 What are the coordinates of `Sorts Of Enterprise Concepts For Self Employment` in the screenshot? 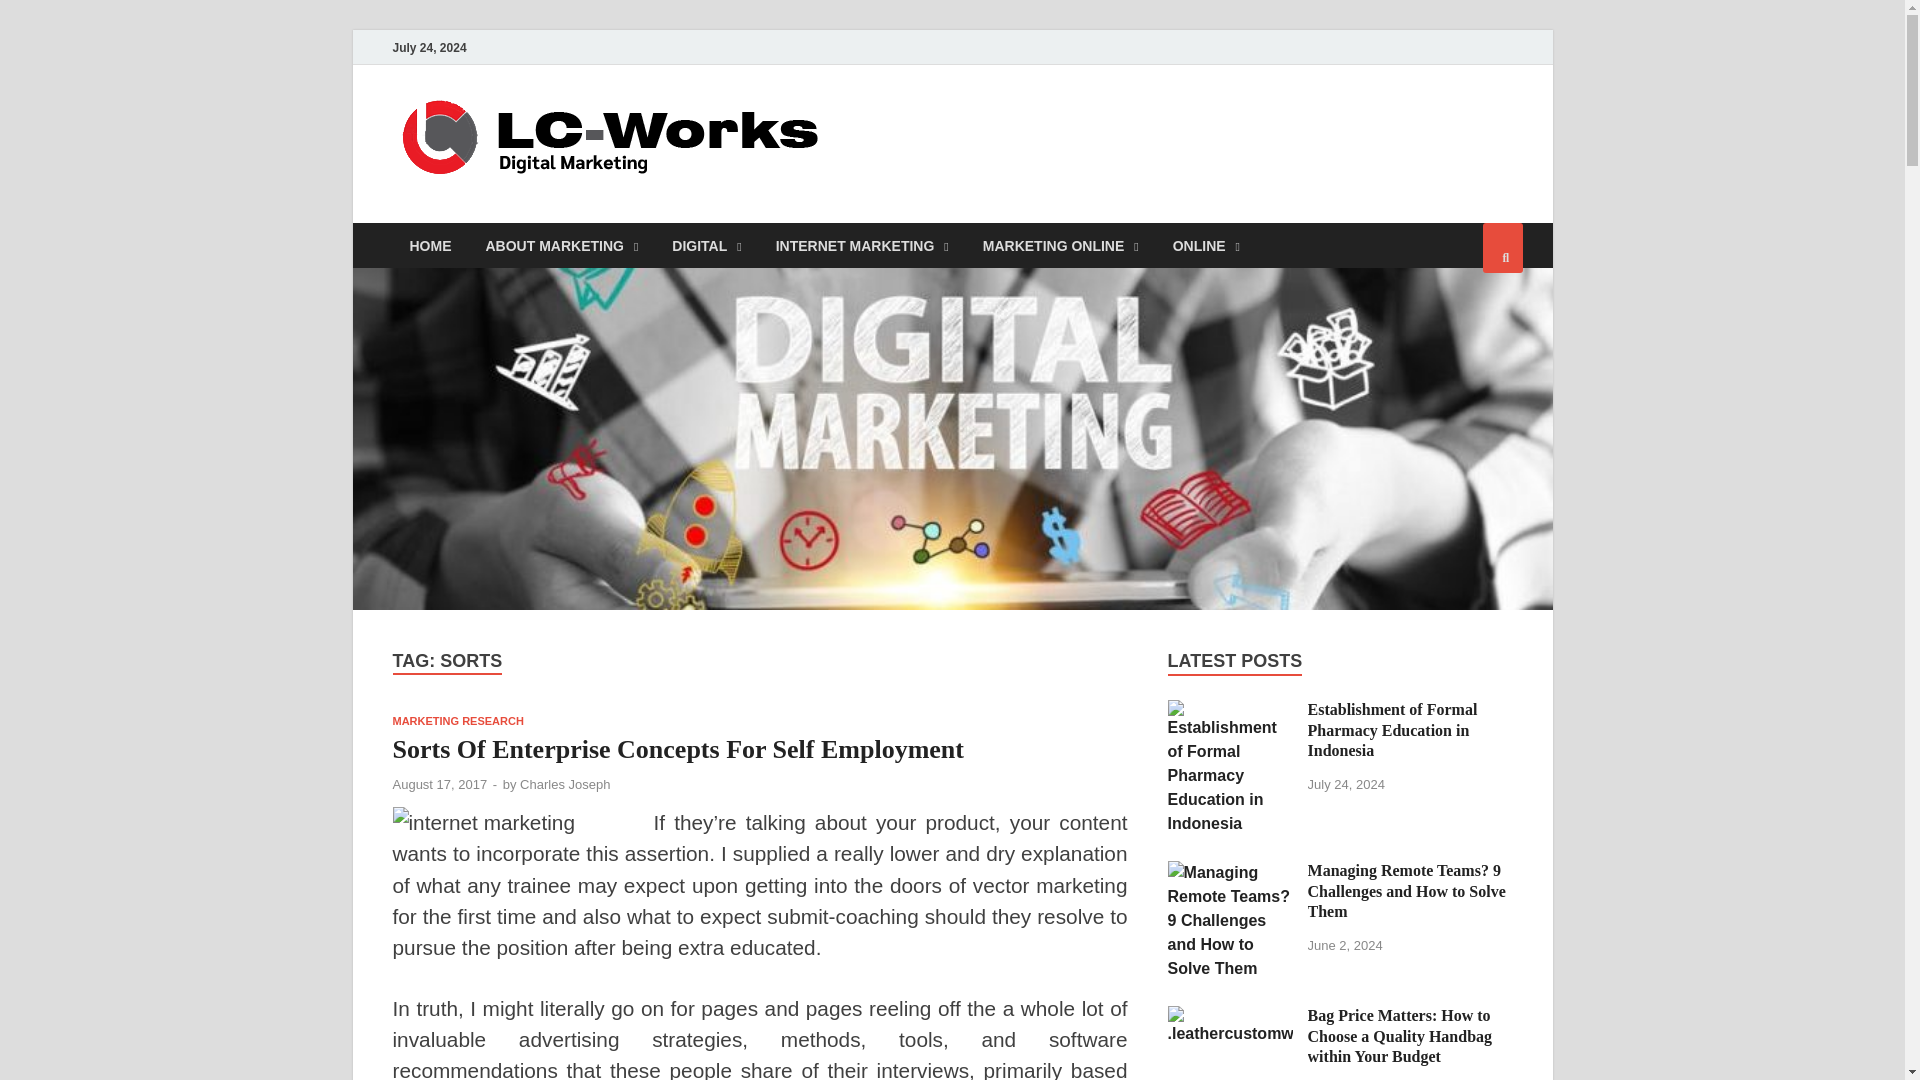 It's located at (677, 749).